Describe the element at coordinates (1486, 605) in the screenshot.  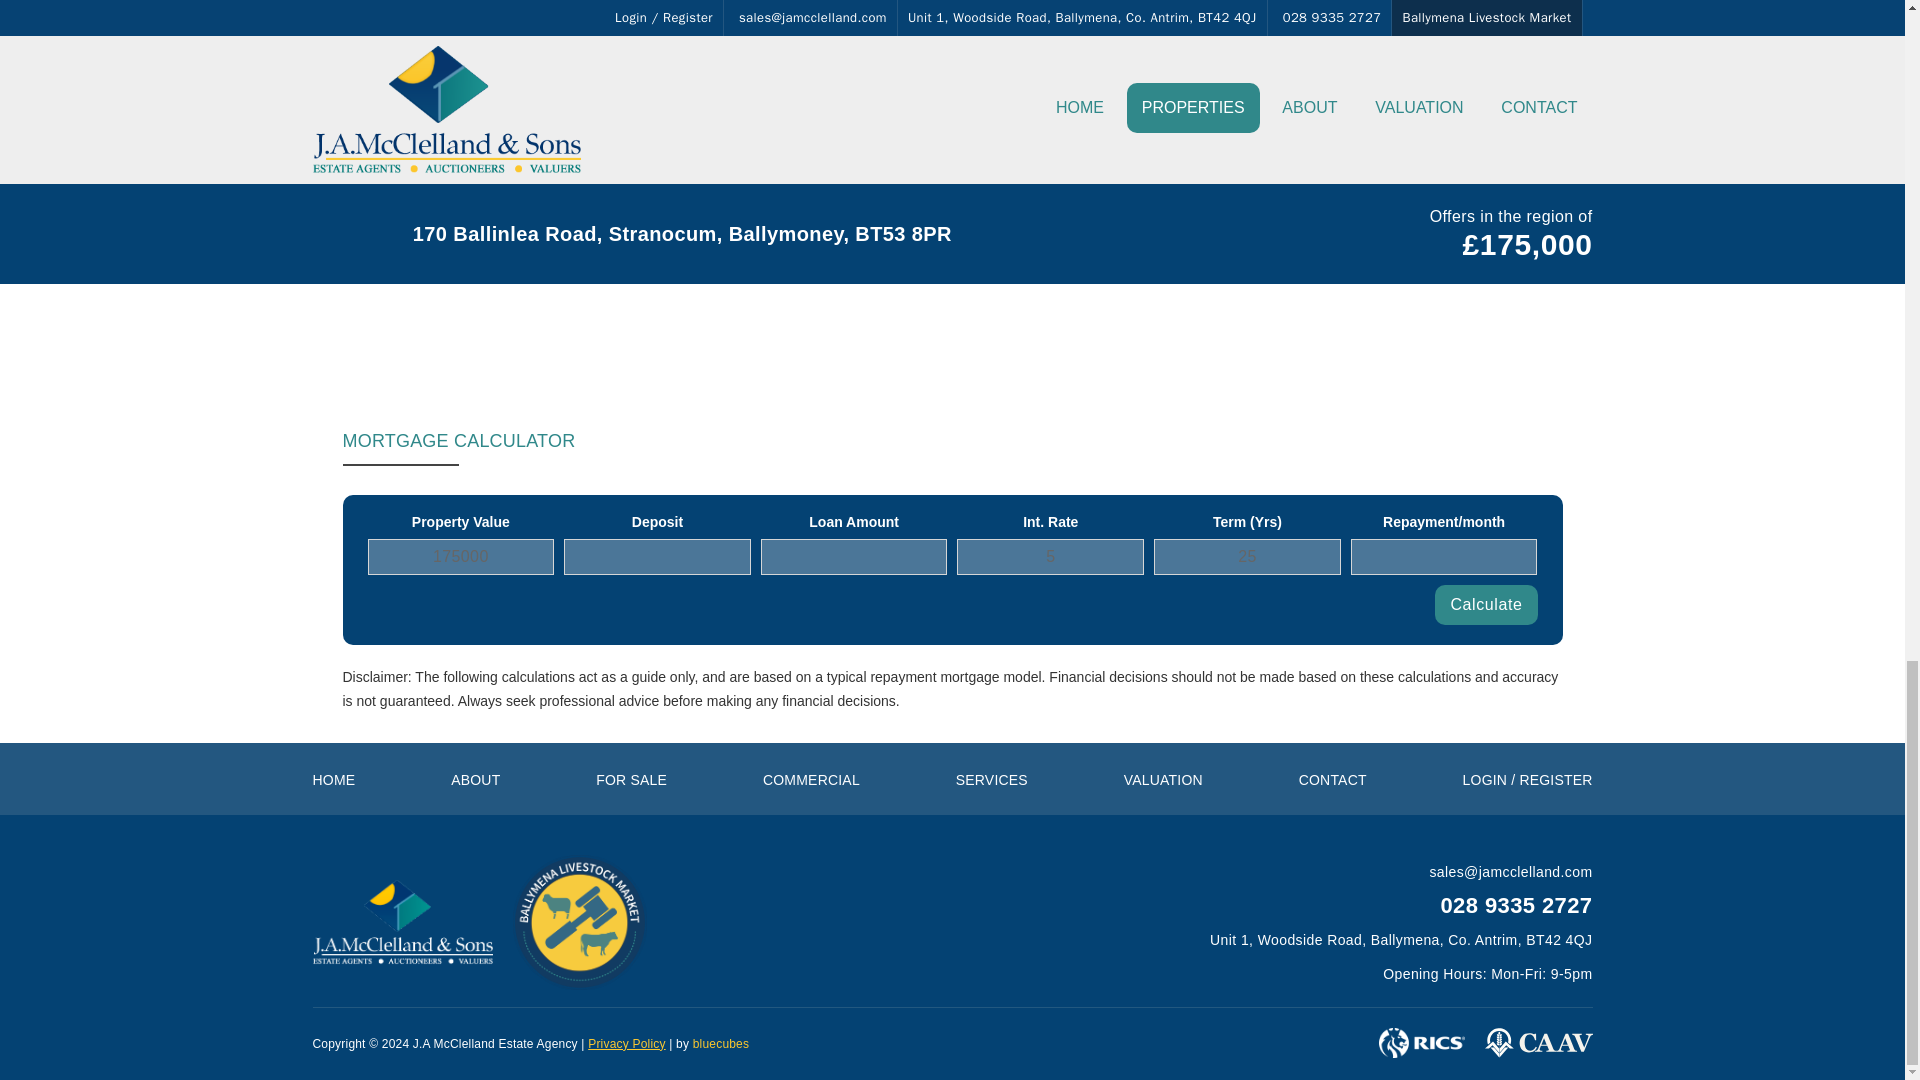
I see `Calculate` at that location.